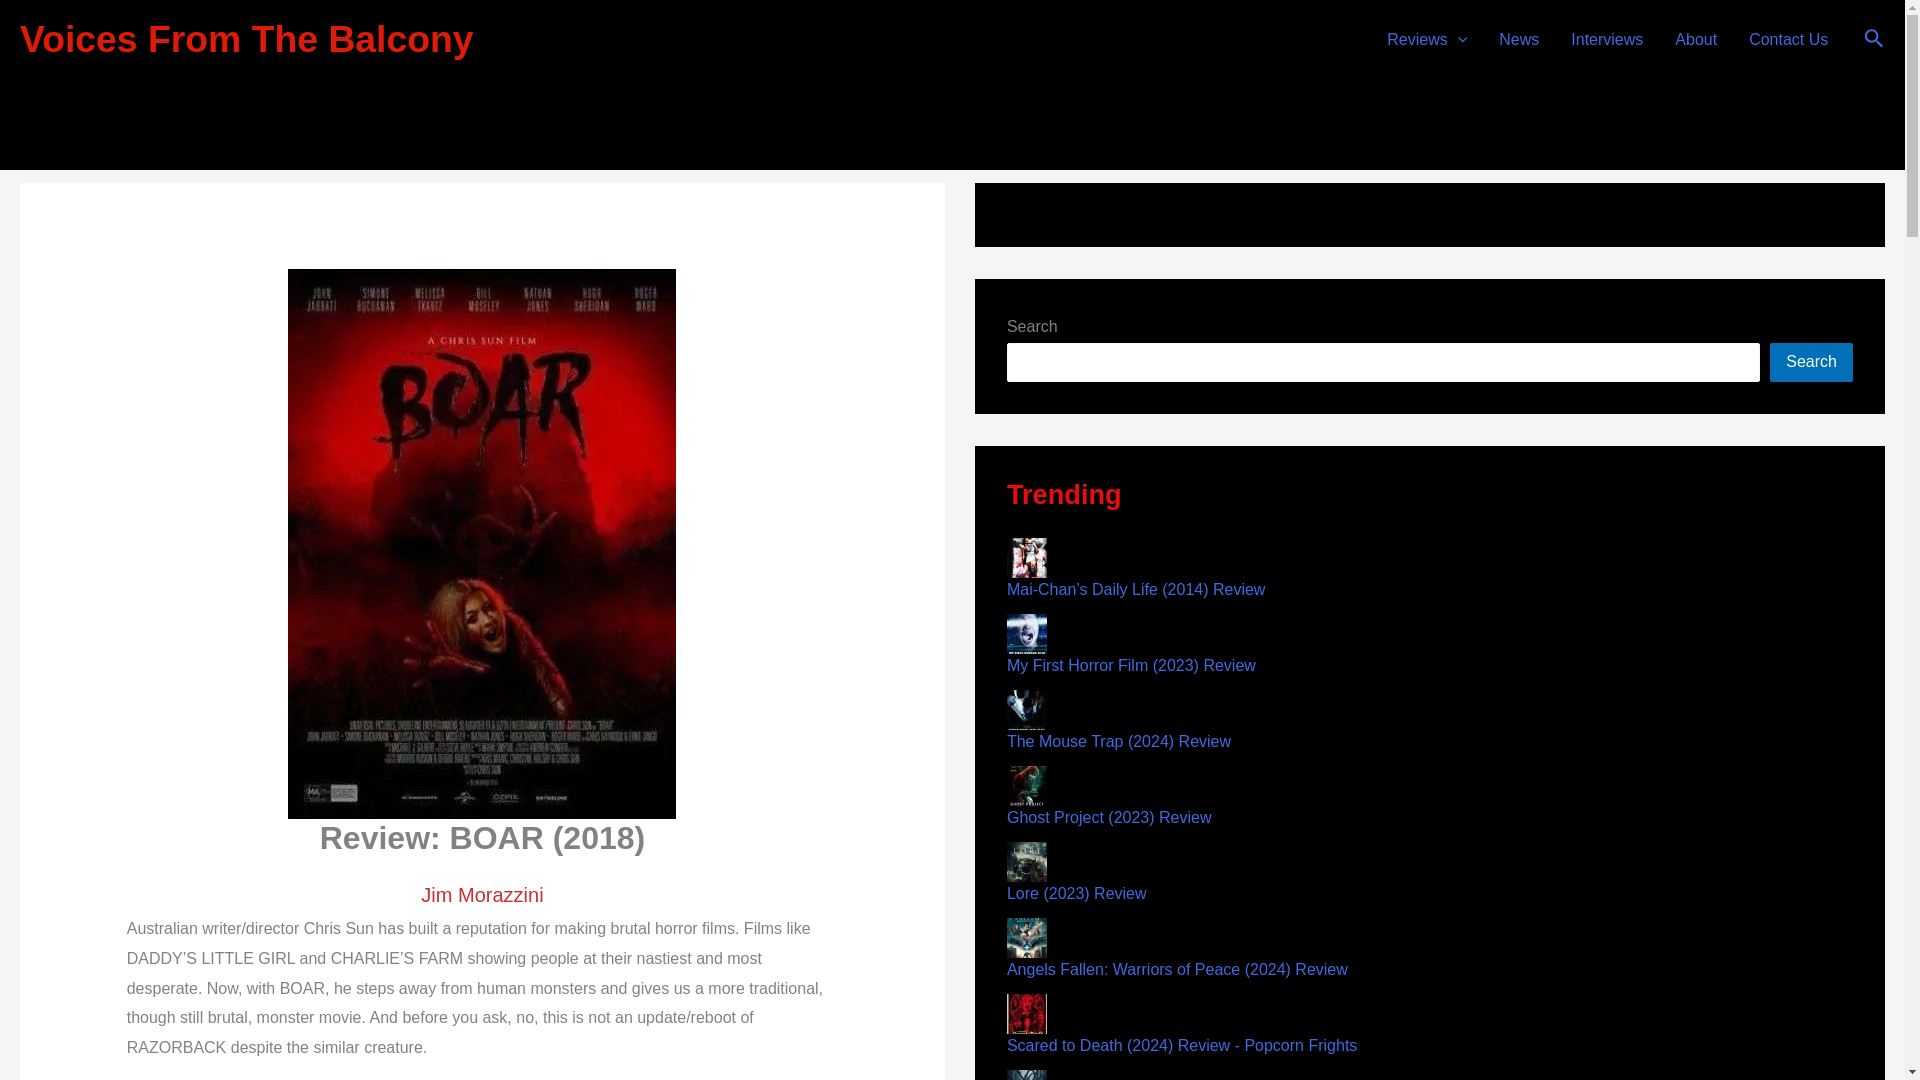 This screenshot has width=1920, height=1080. Describe the element at coordinates (964, 59) in the screenshot. I see `View all posts by Jim Morazzini` at that location.